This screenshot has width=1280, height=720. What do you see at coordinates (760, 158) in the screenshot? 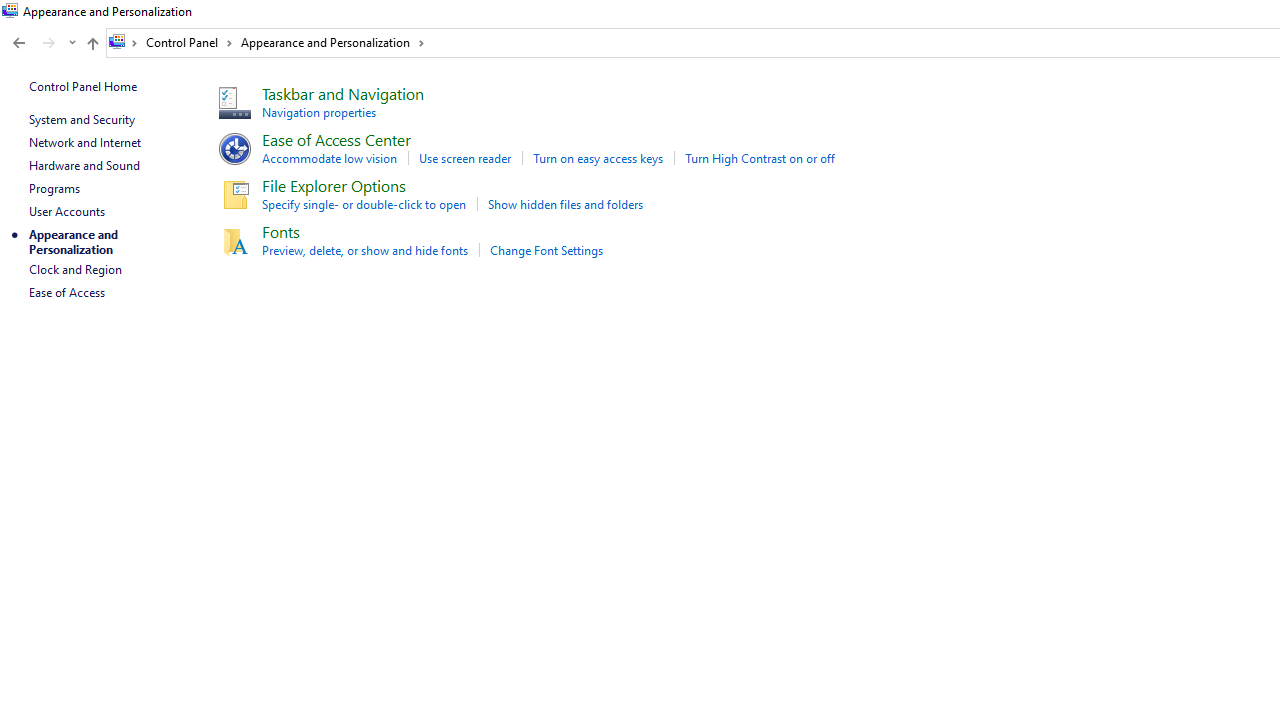
I see `Turn High Contrast on or off` at bounding box center [760, 158].